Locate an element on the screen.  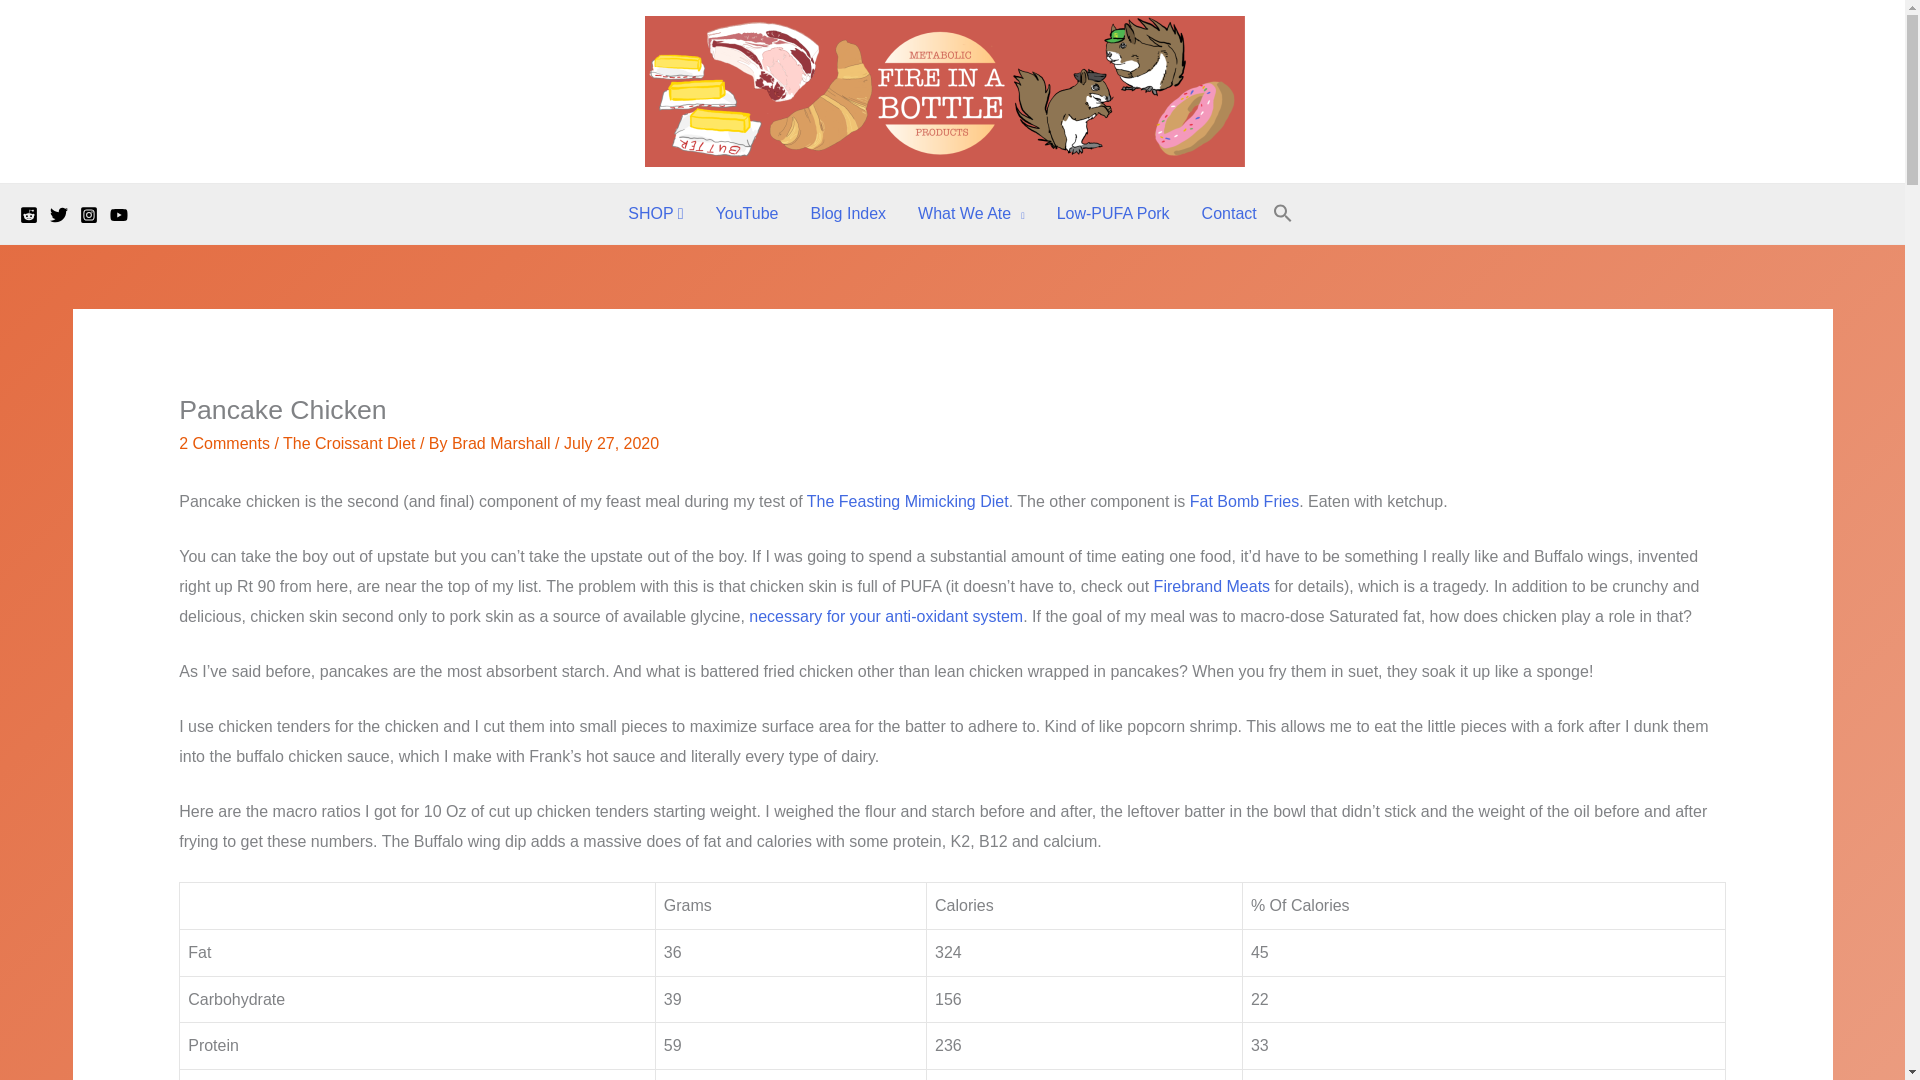
YouTube is located at coordinates (747, 214).